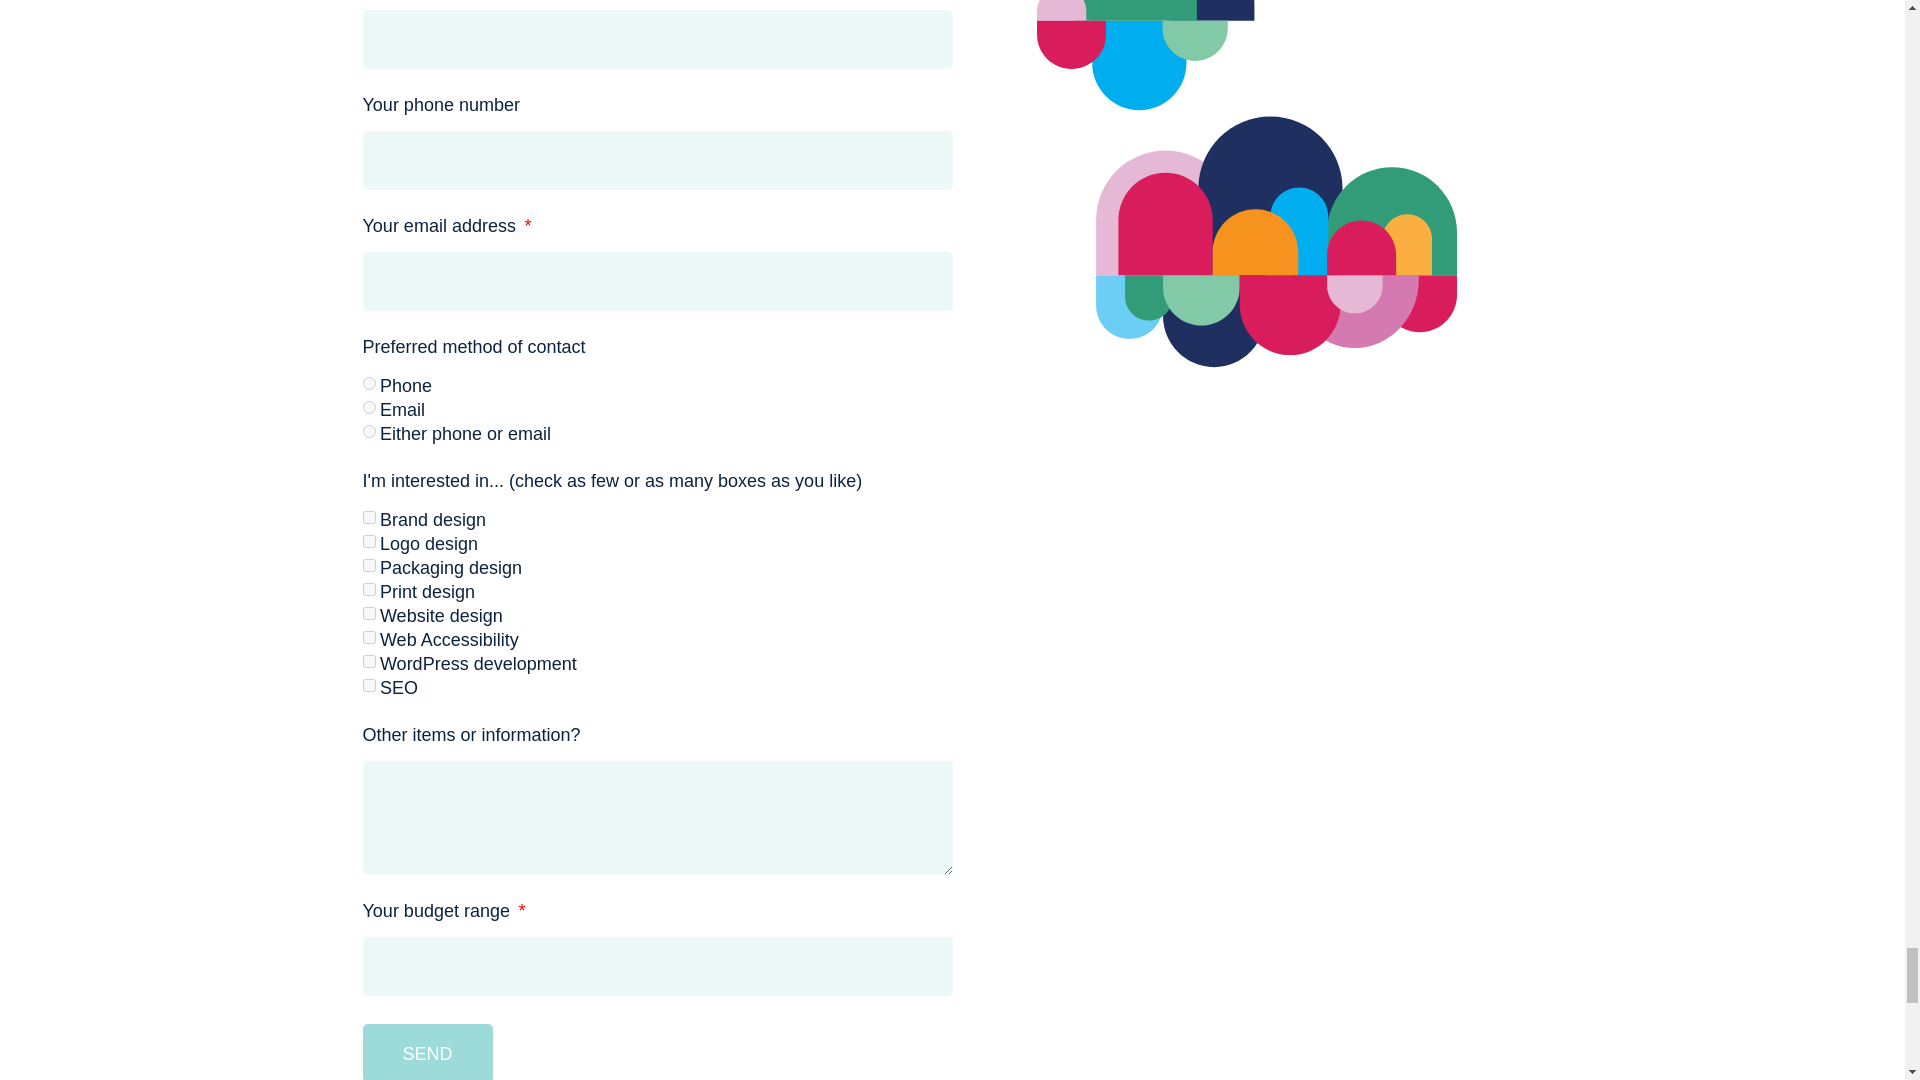 This screenshot has height=1080, width=1920. Describe the element at coordinates (368, 686) in the screenshot. I see `SEO` at that location.